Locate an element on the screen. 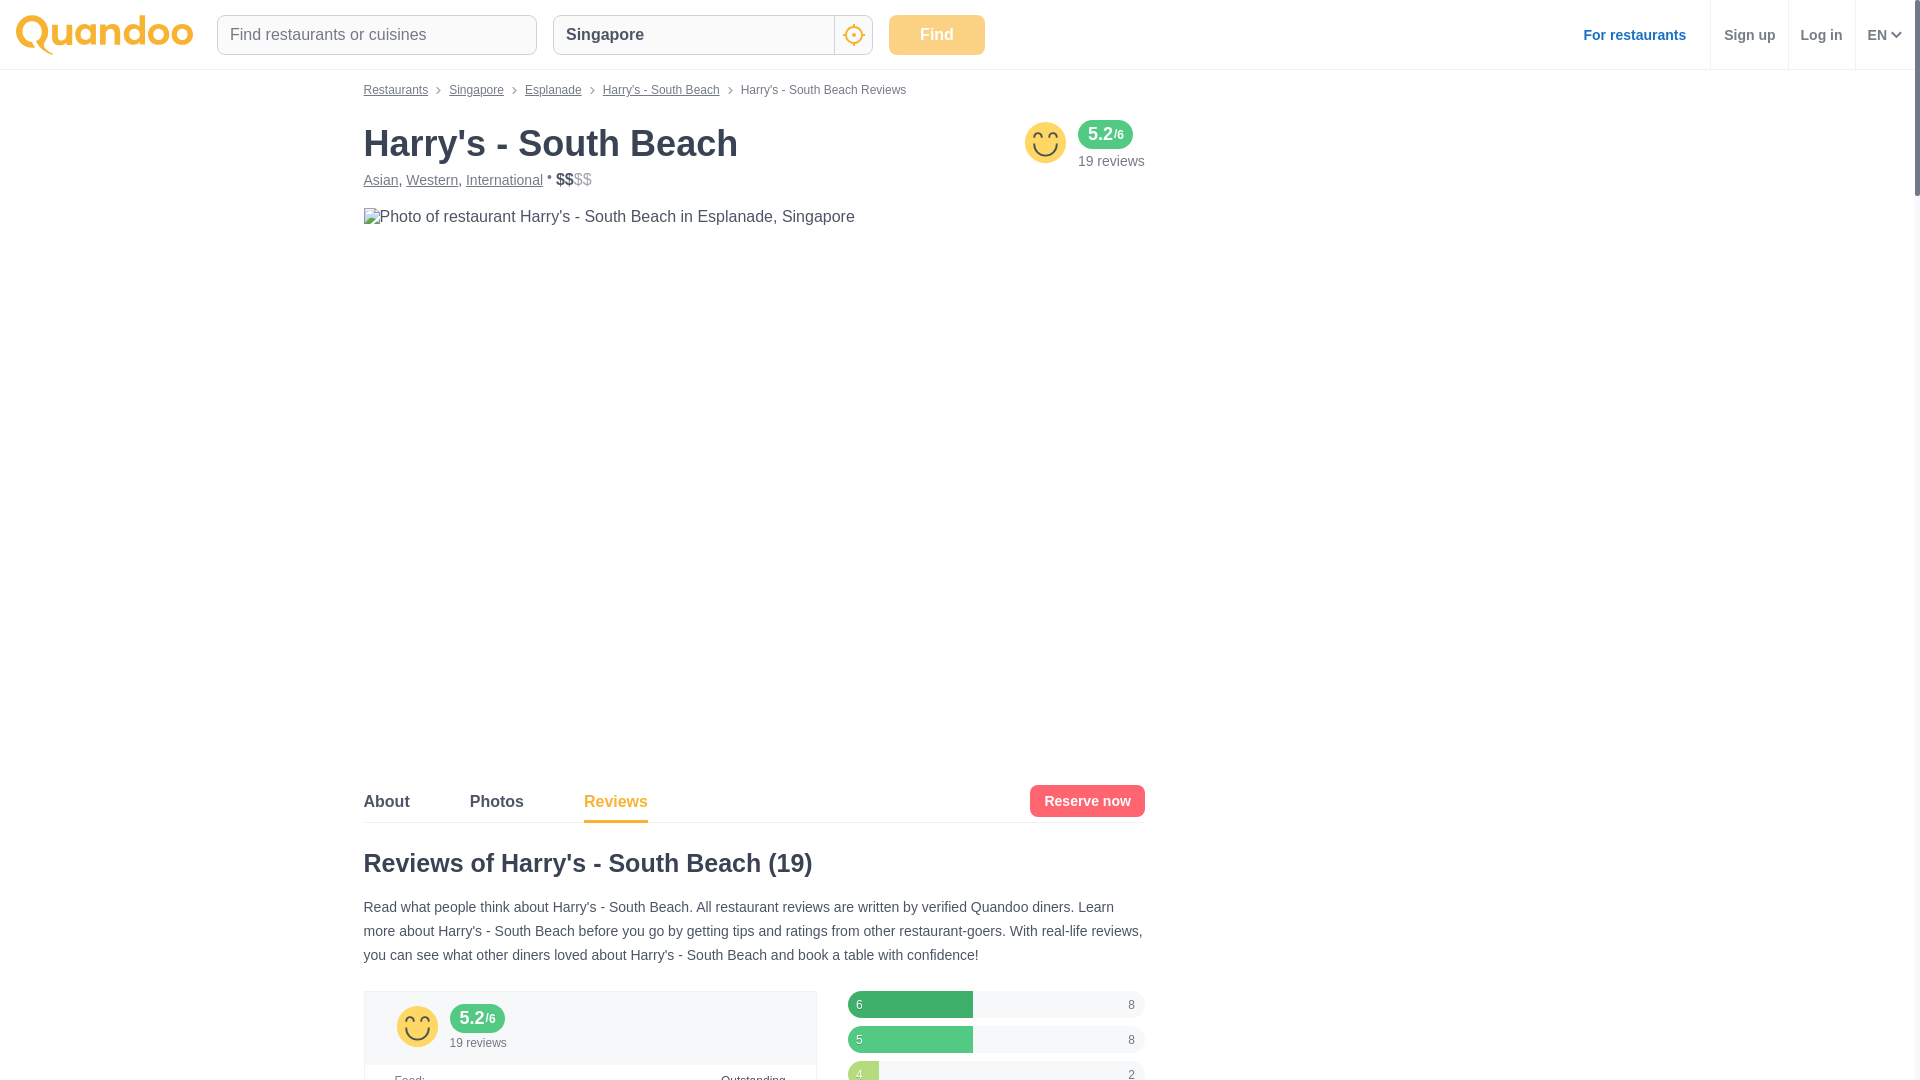 This screenshot has height=1080, width=1920. Log in is located at coordinates (1822, 34).